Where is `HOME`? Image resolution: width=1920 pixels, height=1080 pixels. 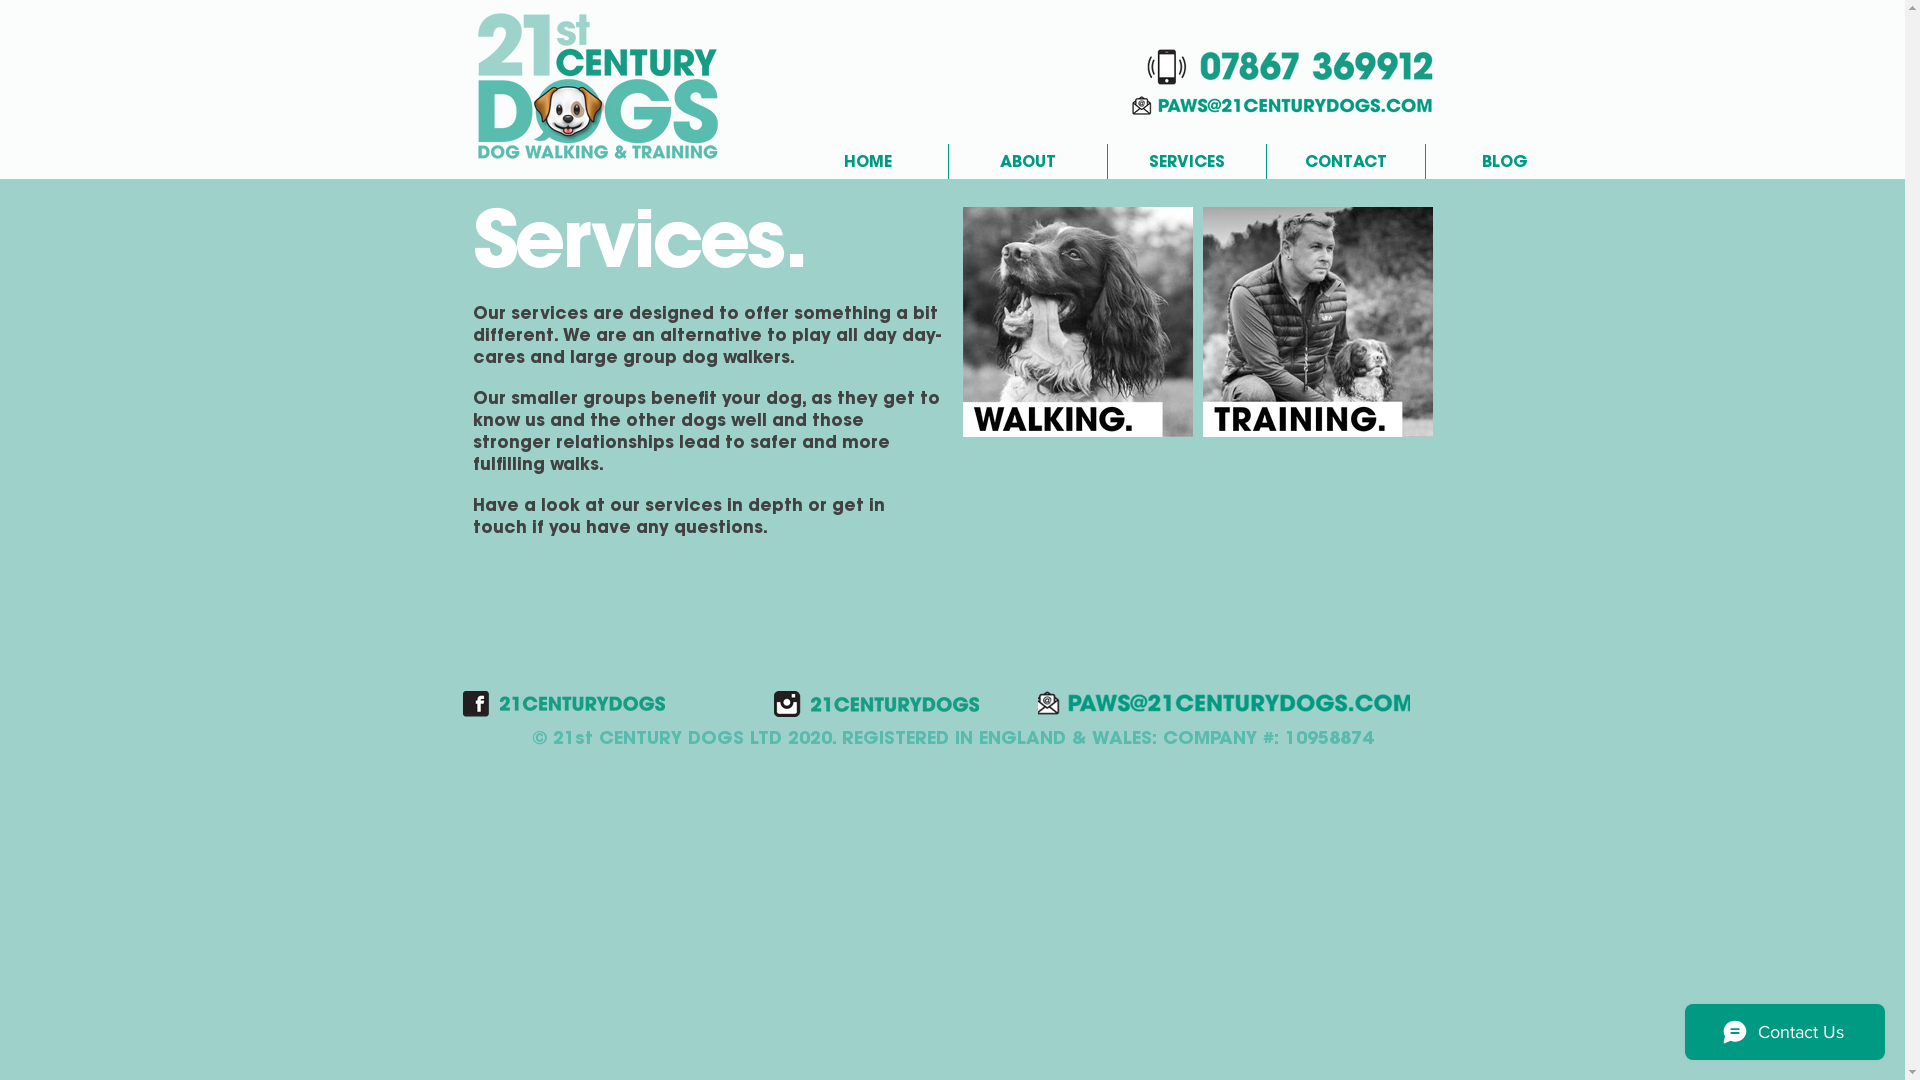 HOME is located at coordinates (868, 162).